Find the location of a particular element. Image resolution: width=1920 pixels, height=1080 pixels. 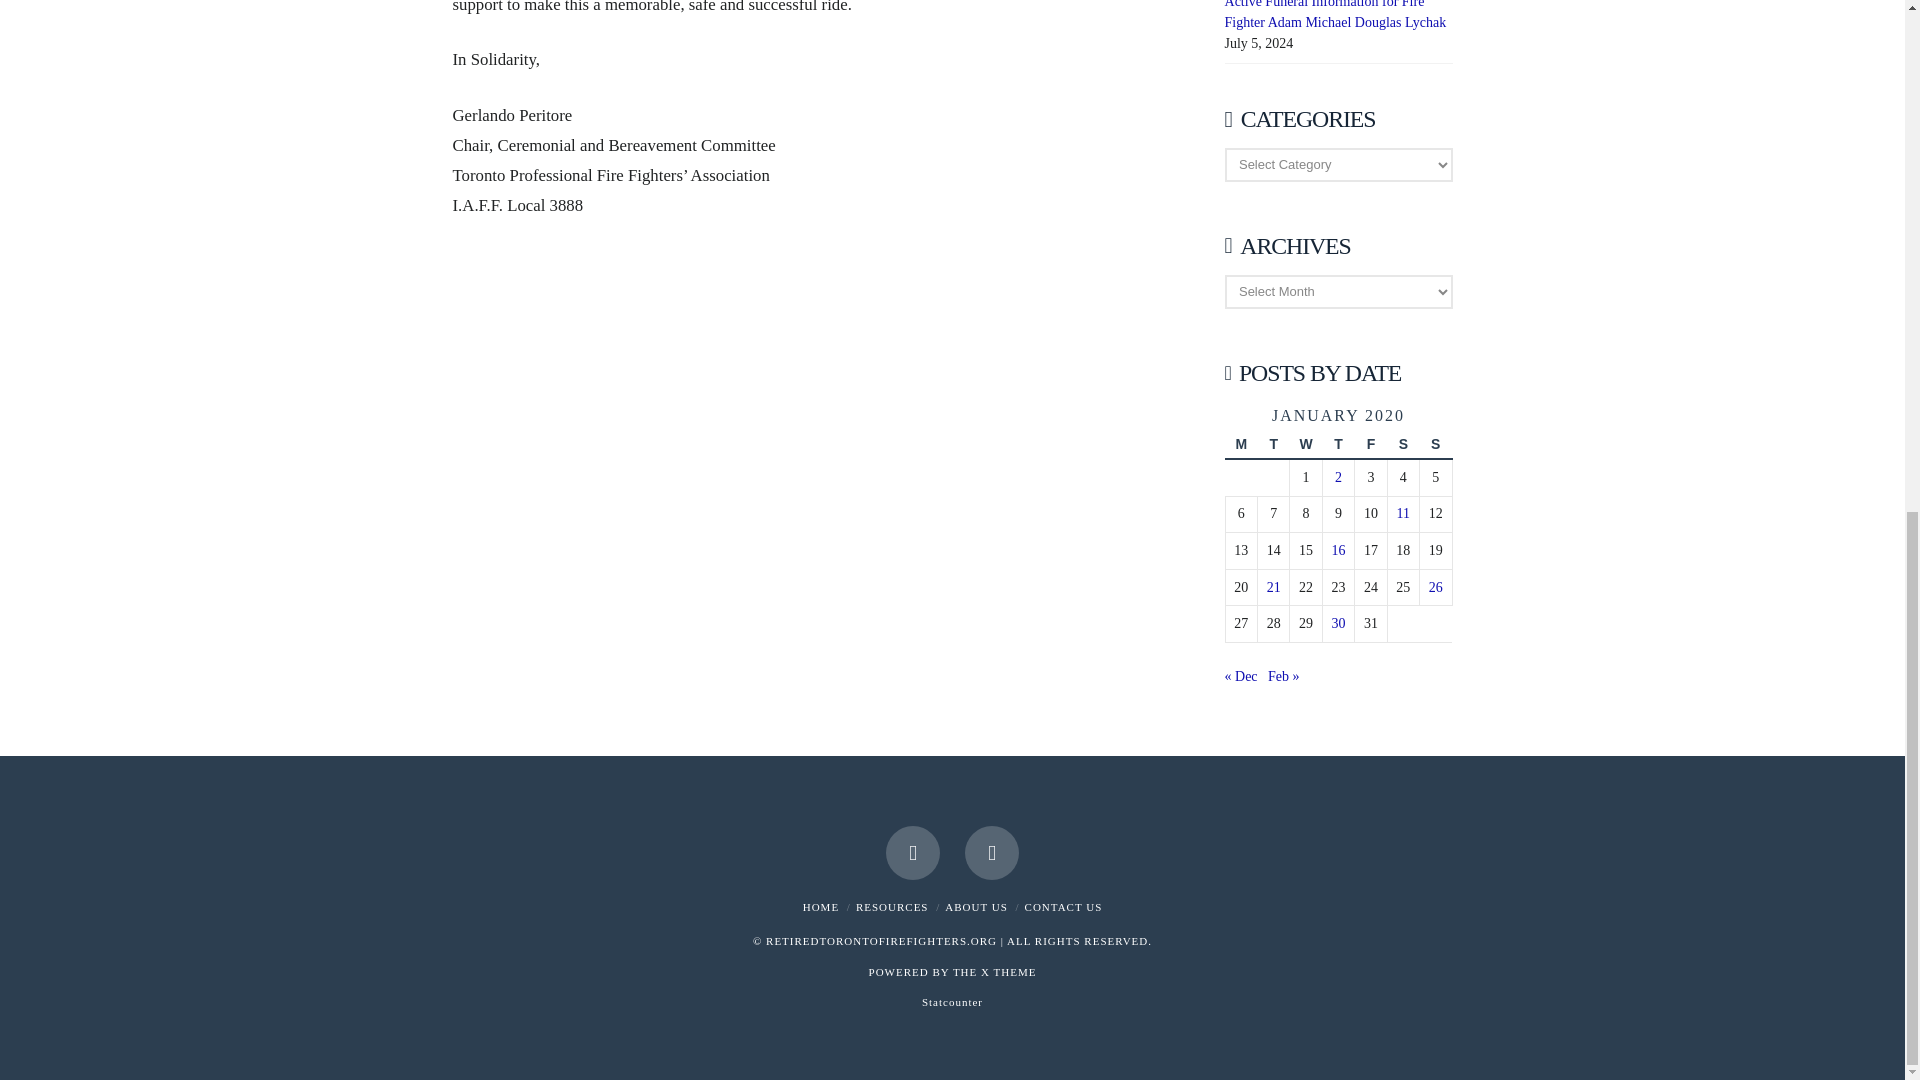

Friday is located at coordinates (1370, 445).